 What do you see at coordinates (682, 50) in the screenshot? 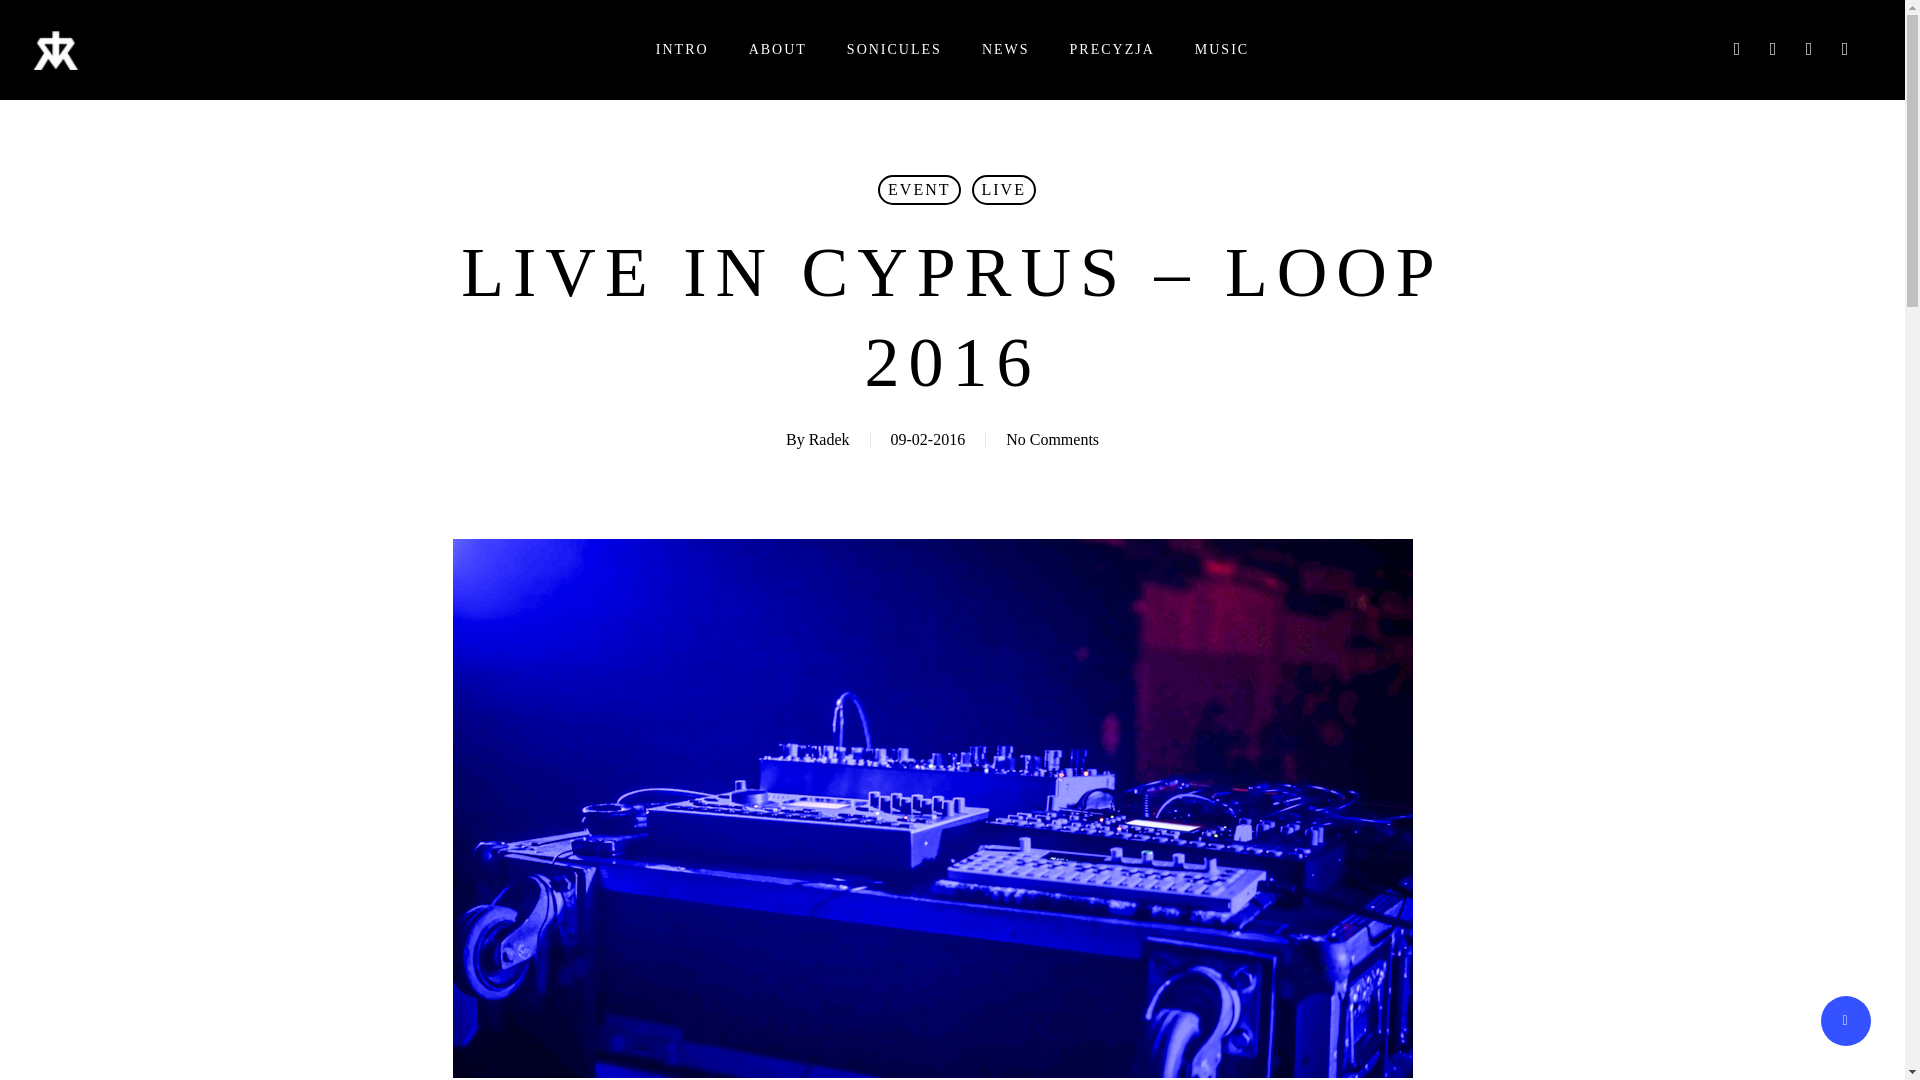
I see `INTRO` at bounding box center [682, 50].